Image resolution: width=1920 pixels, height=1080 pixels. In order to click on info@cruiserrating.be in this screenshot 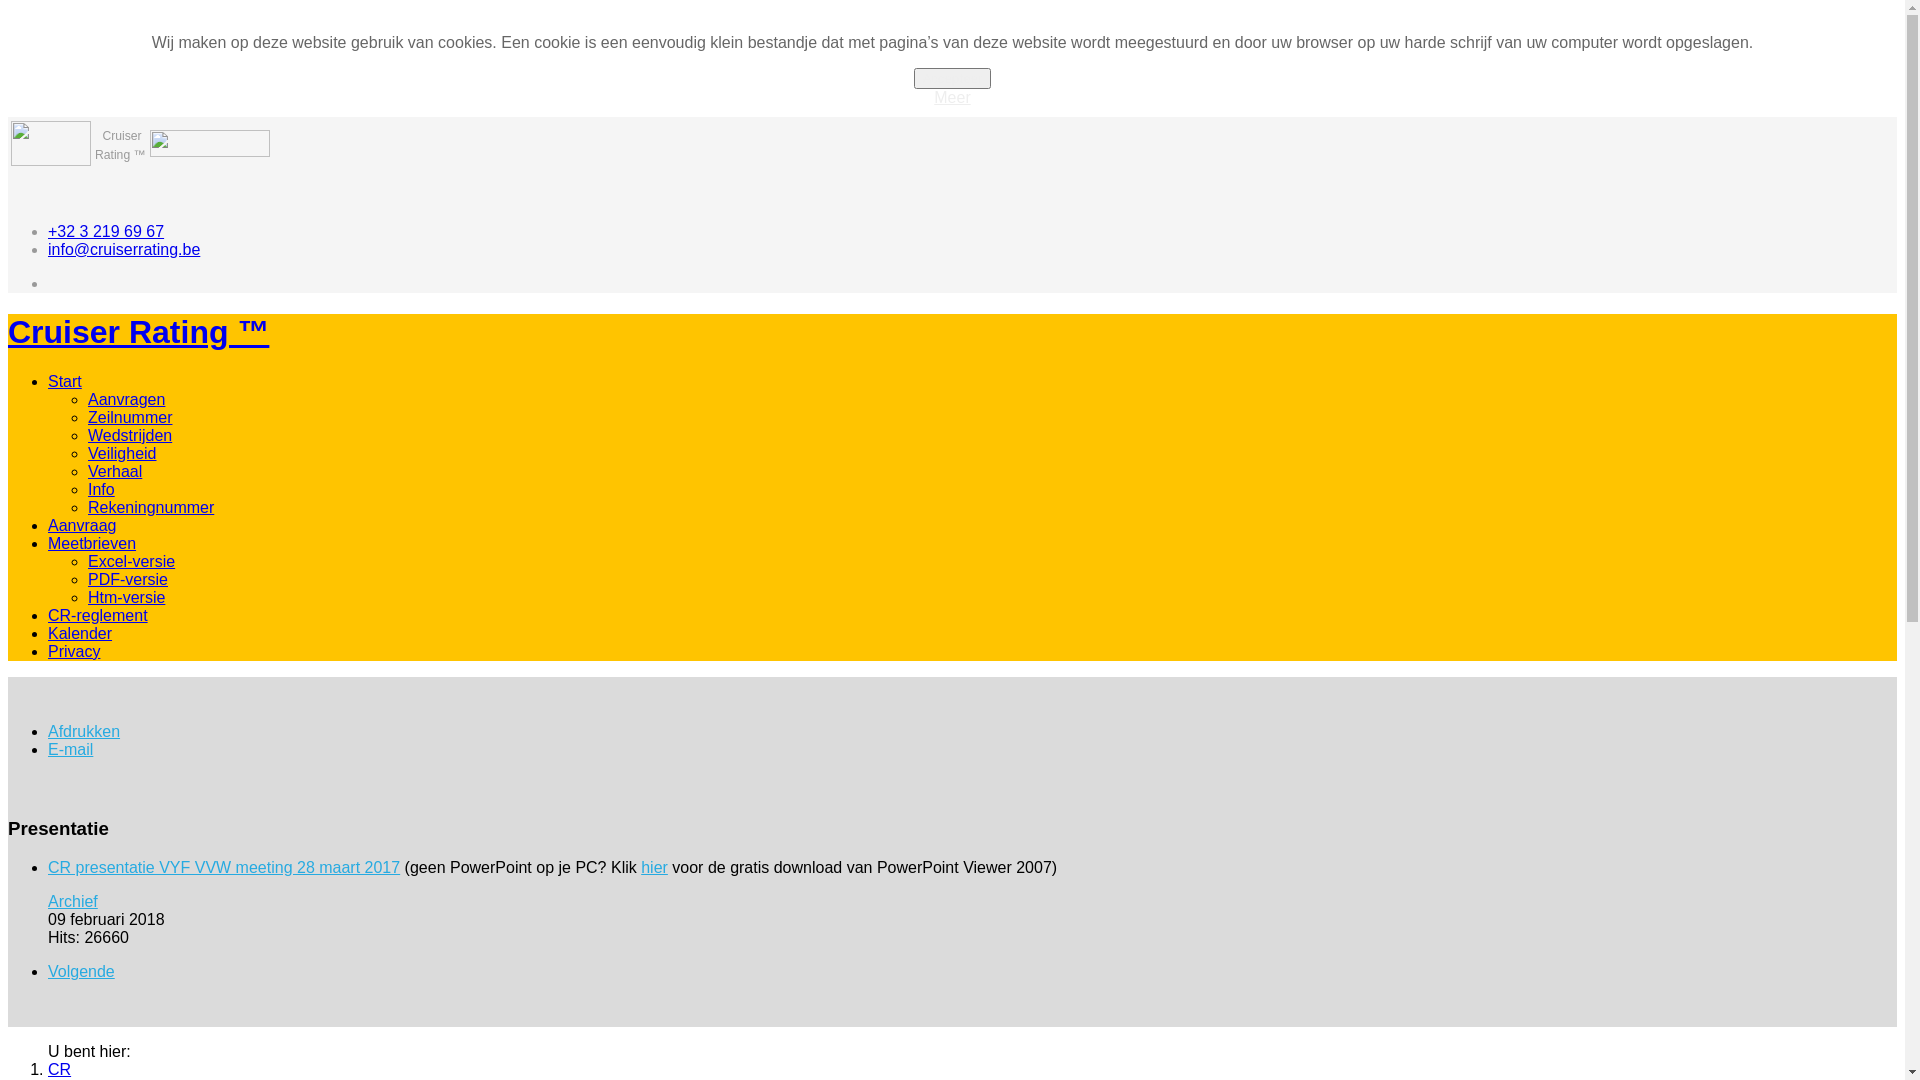, I will do `click(124, 250)`.